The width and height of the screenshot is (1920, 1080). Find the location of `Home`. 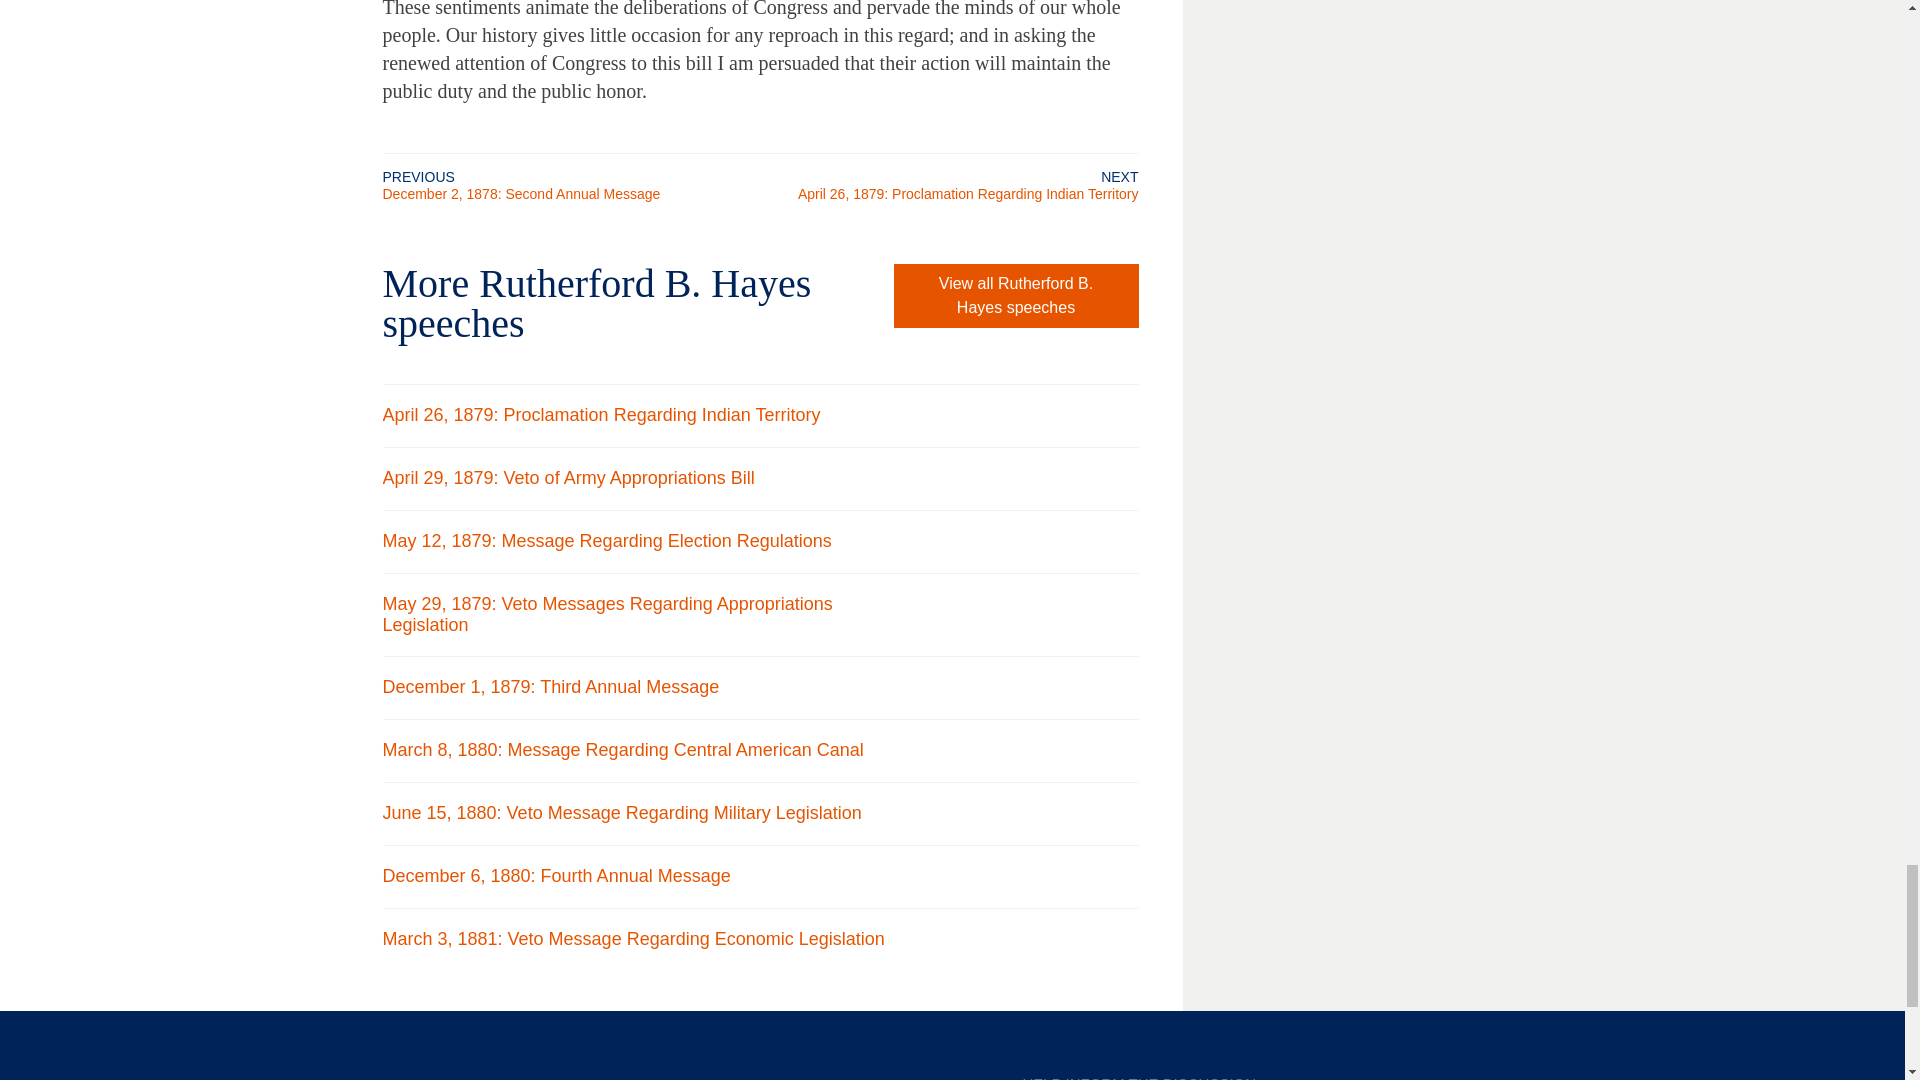

Home is located at coordinates (424, 1078).